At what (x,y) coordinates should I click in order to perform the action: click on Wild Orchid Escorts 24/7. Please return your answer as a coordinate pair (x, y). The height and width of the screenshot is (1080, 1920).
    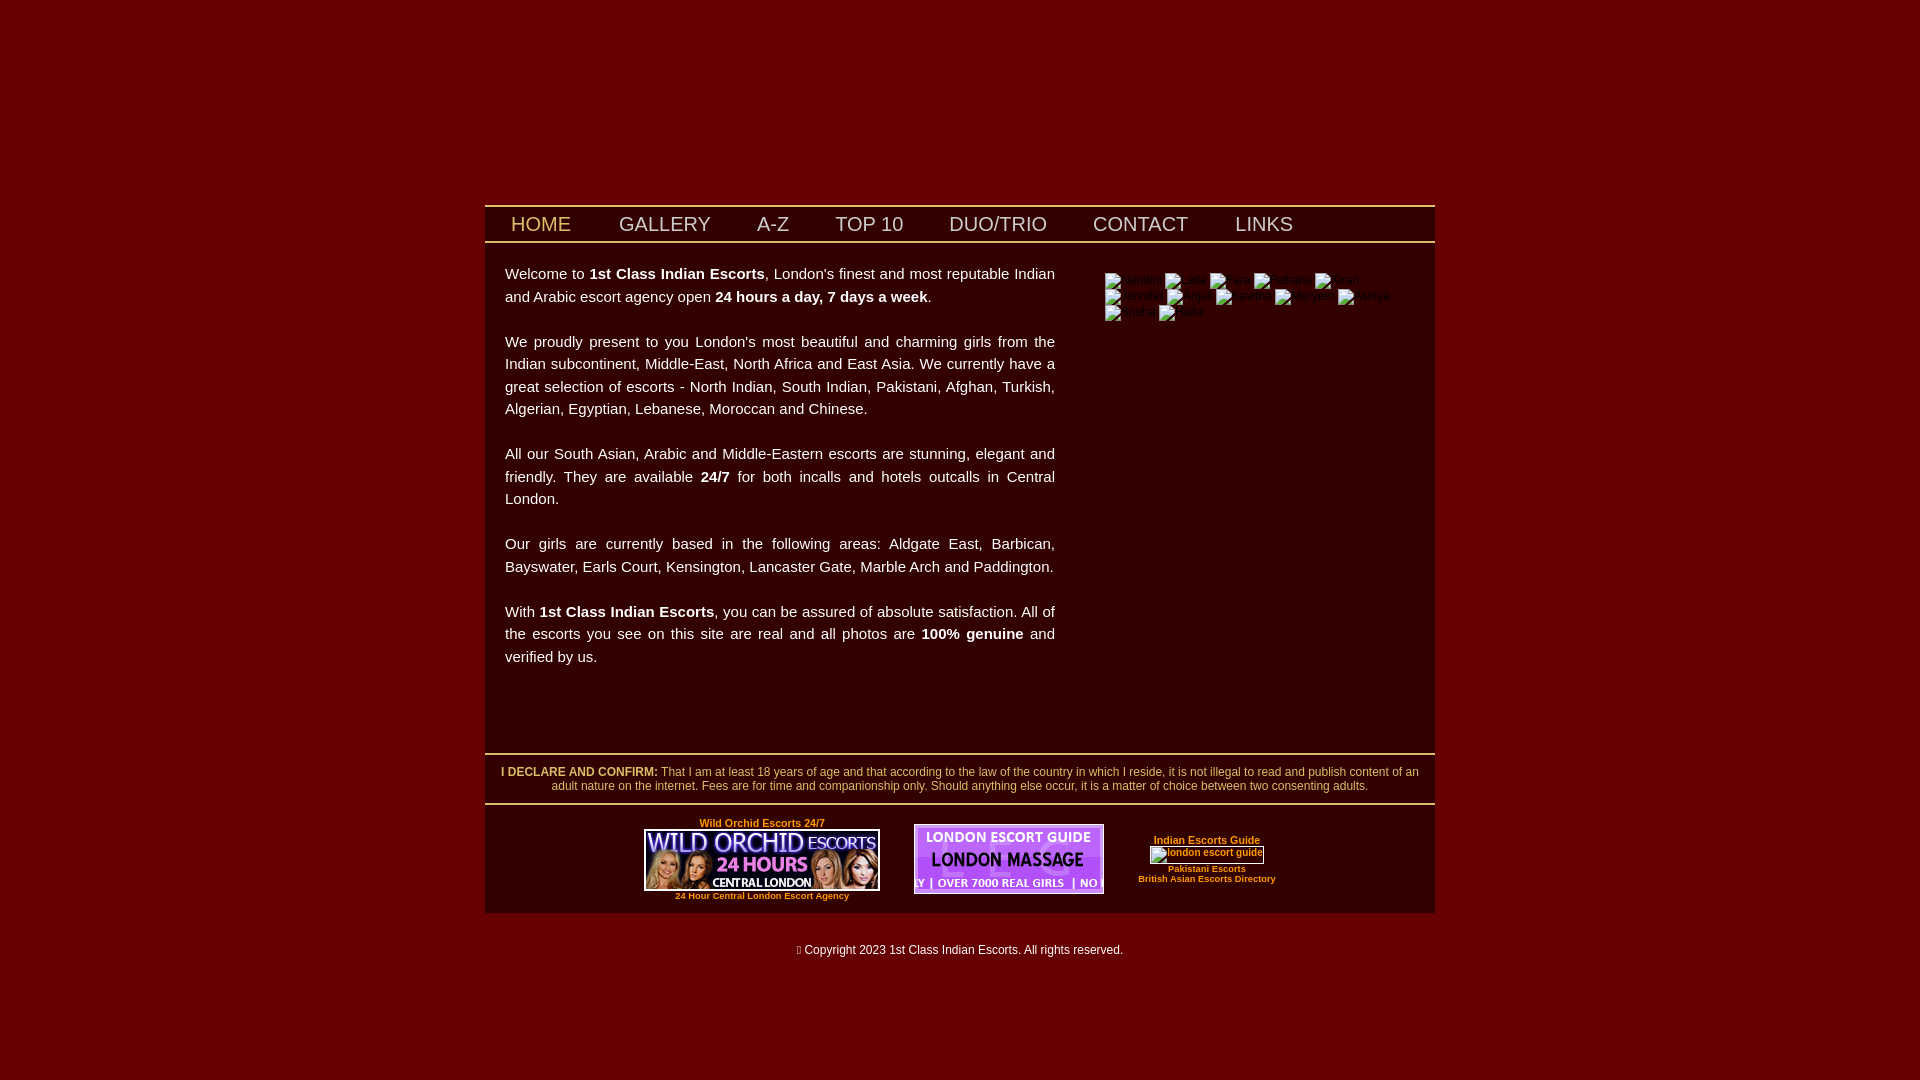
    Looking at the image, I should click on (762, 824).